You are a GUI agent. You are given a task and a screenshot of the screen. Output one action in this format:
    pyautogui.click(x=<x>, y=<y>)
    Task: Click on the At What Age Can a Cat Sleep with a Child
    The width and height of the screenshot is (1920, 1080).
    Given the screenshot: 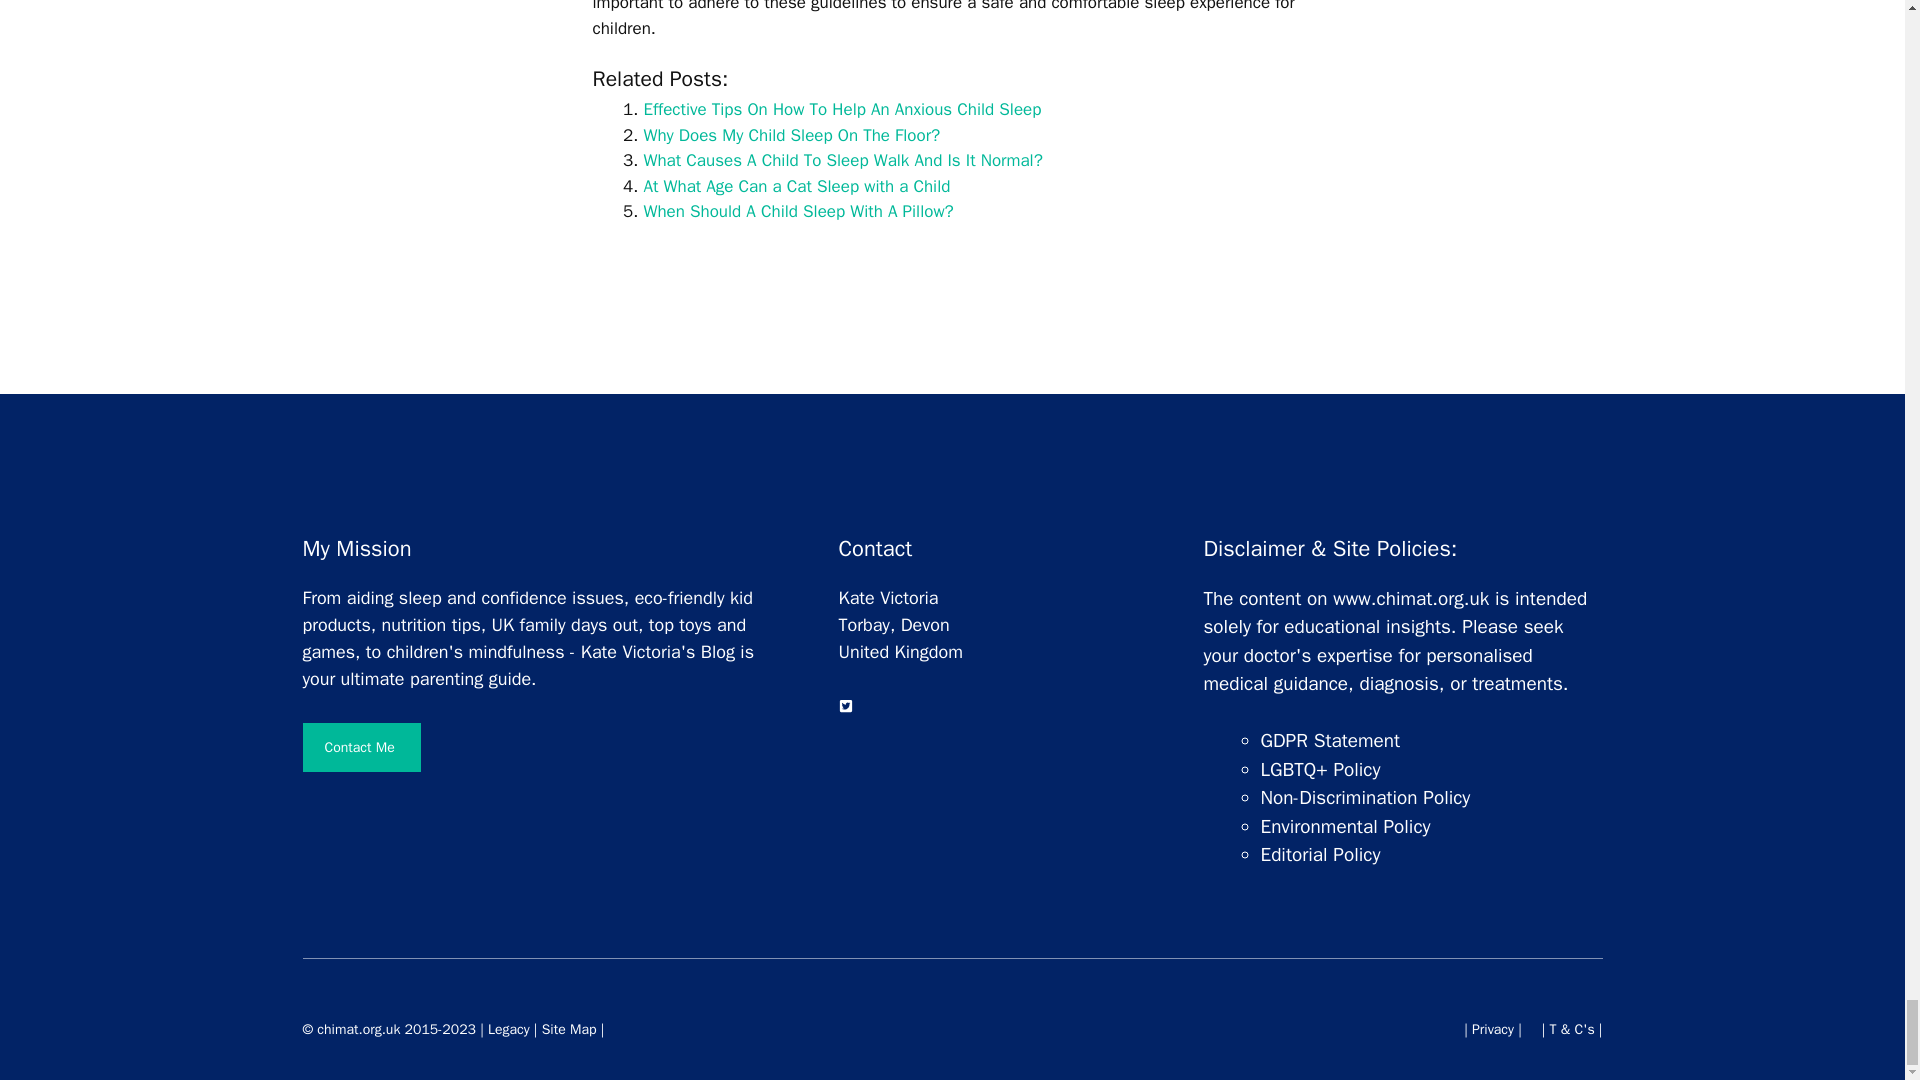 What is the action you would take?
    pyautogui.click(x=796, y=186)
    